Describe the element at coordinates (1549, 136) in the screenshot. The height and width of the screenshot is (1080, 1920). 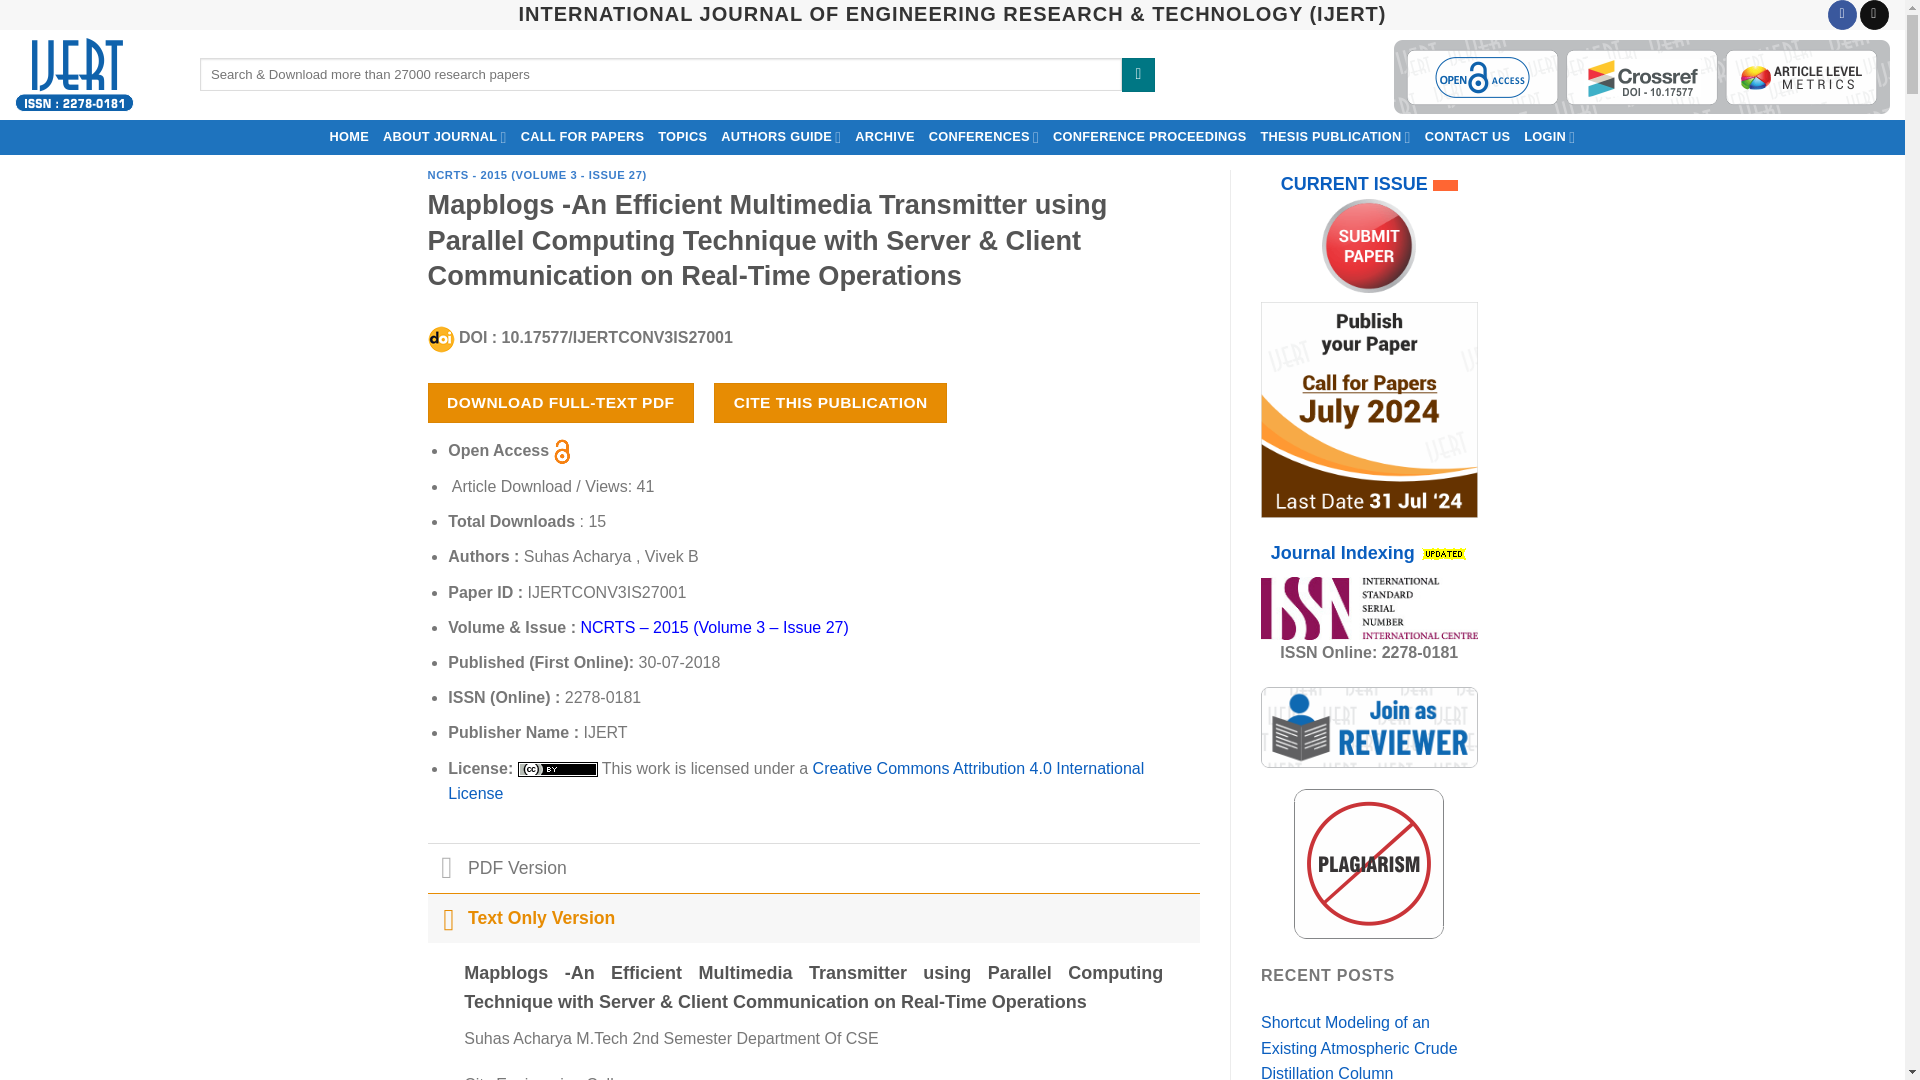
I see `LOGIN` at that location.